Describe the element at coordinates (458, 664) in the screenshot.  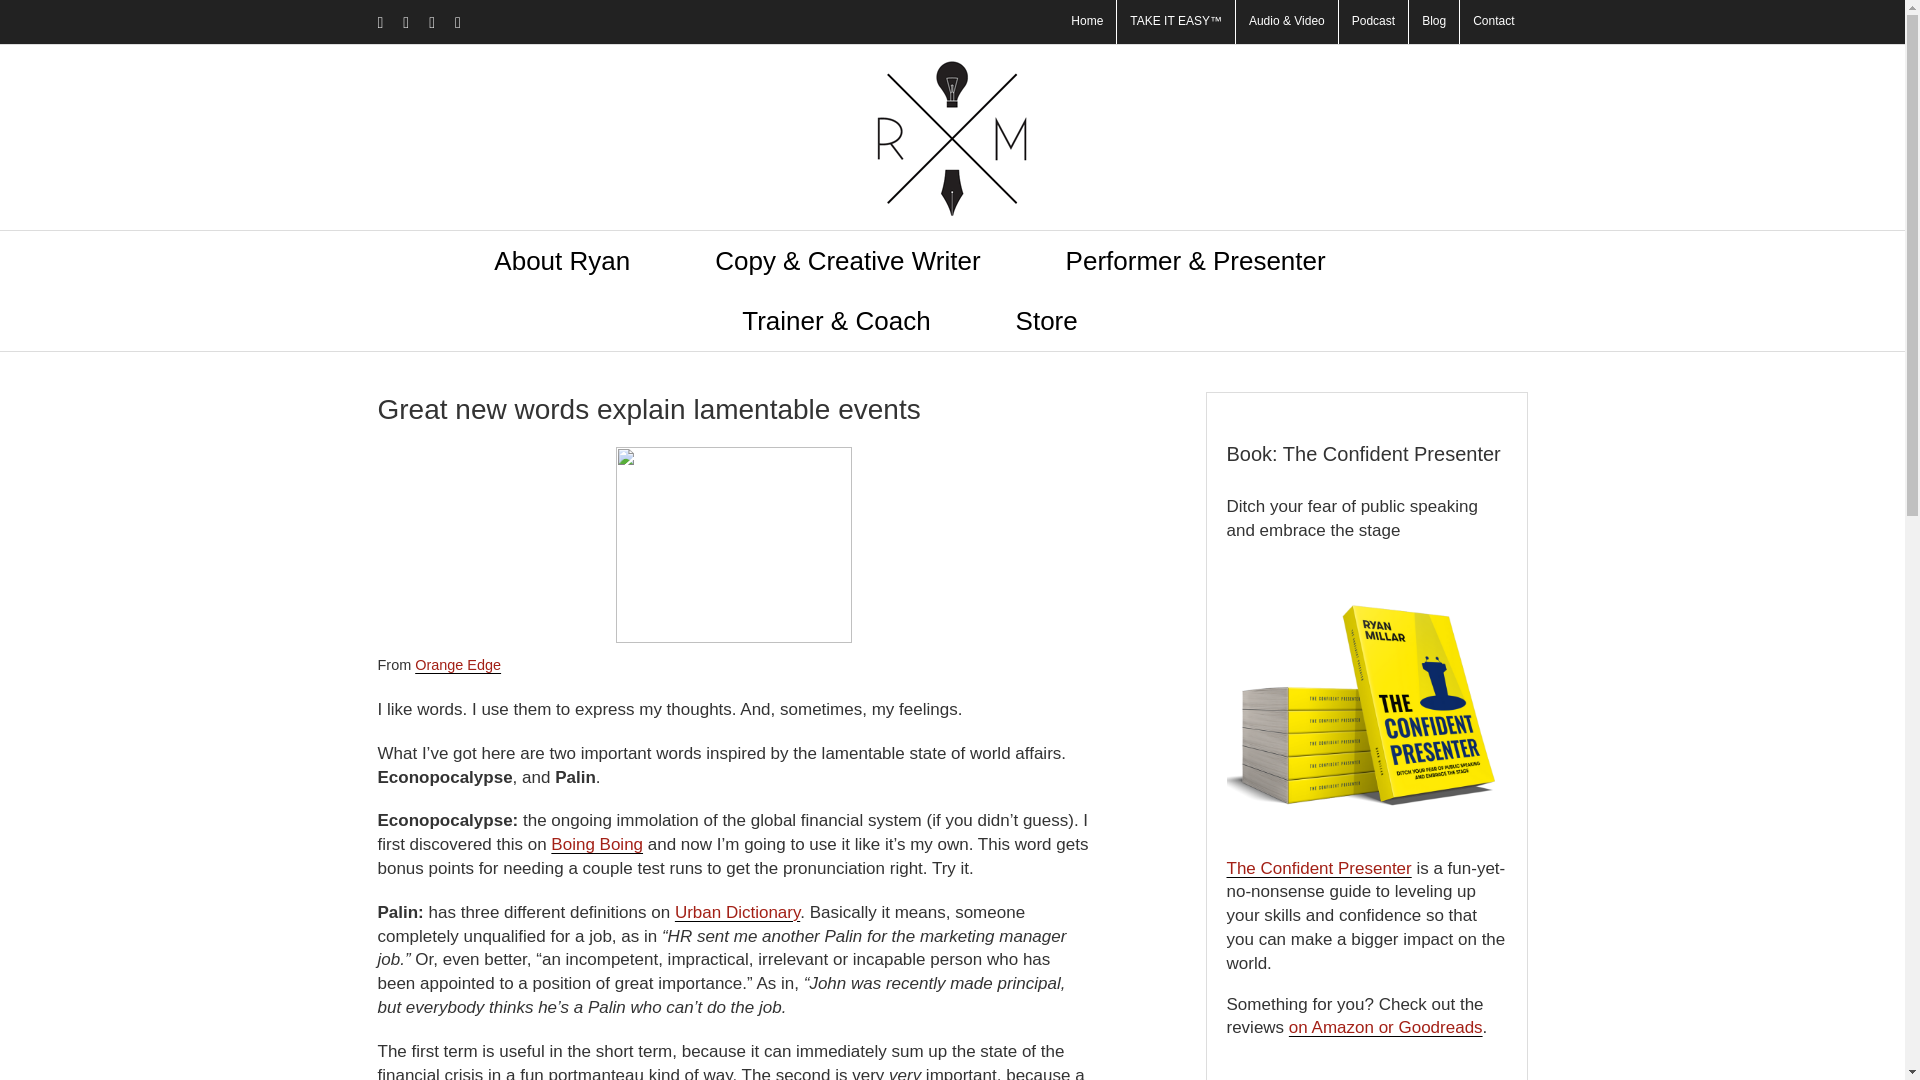
I see `Orange Edge` at that location.